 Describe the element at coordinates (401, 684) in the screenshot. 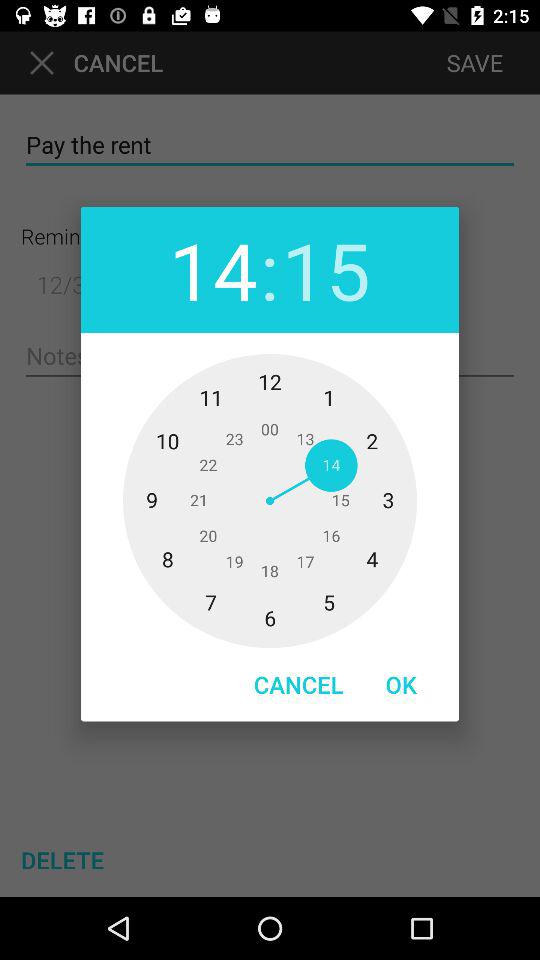

I see `jump to ok item` at that location.